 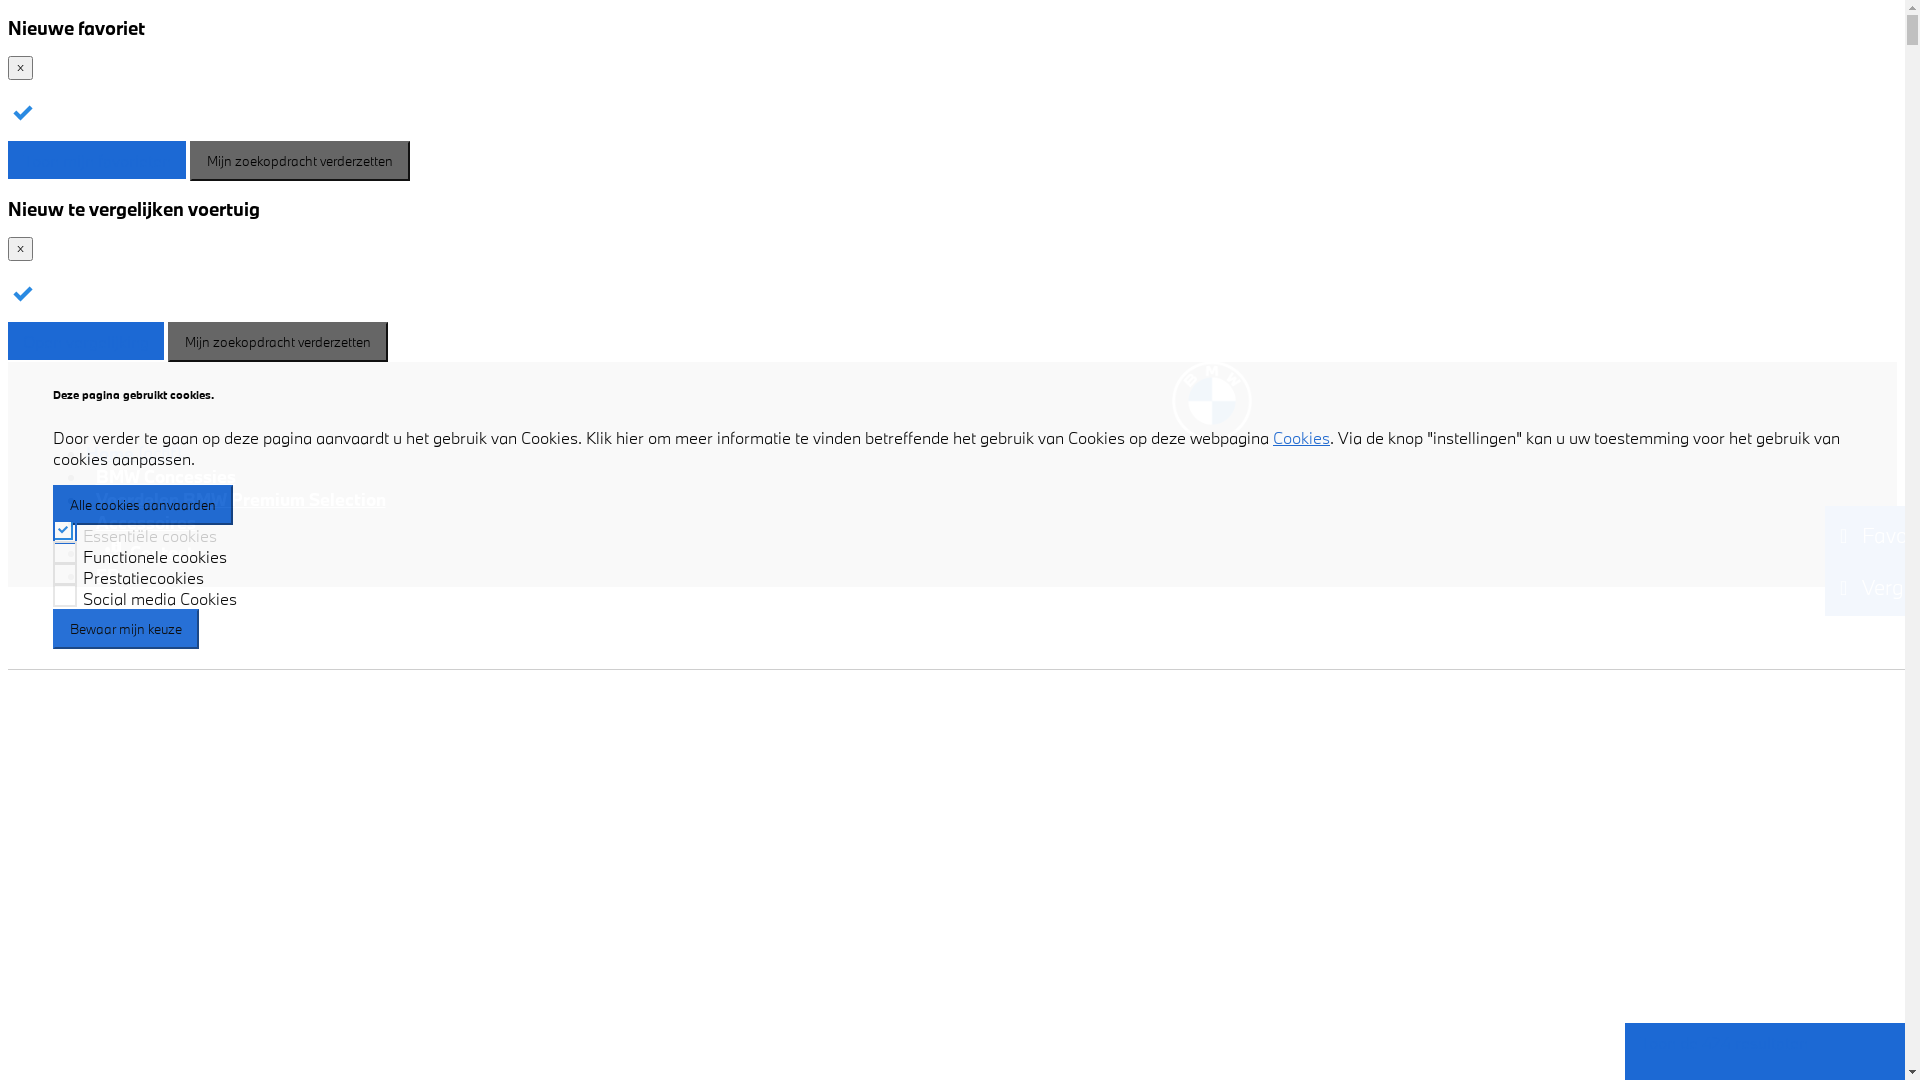 I want to click on Mijn onderhoudscontract, so click(x=176, y=945).